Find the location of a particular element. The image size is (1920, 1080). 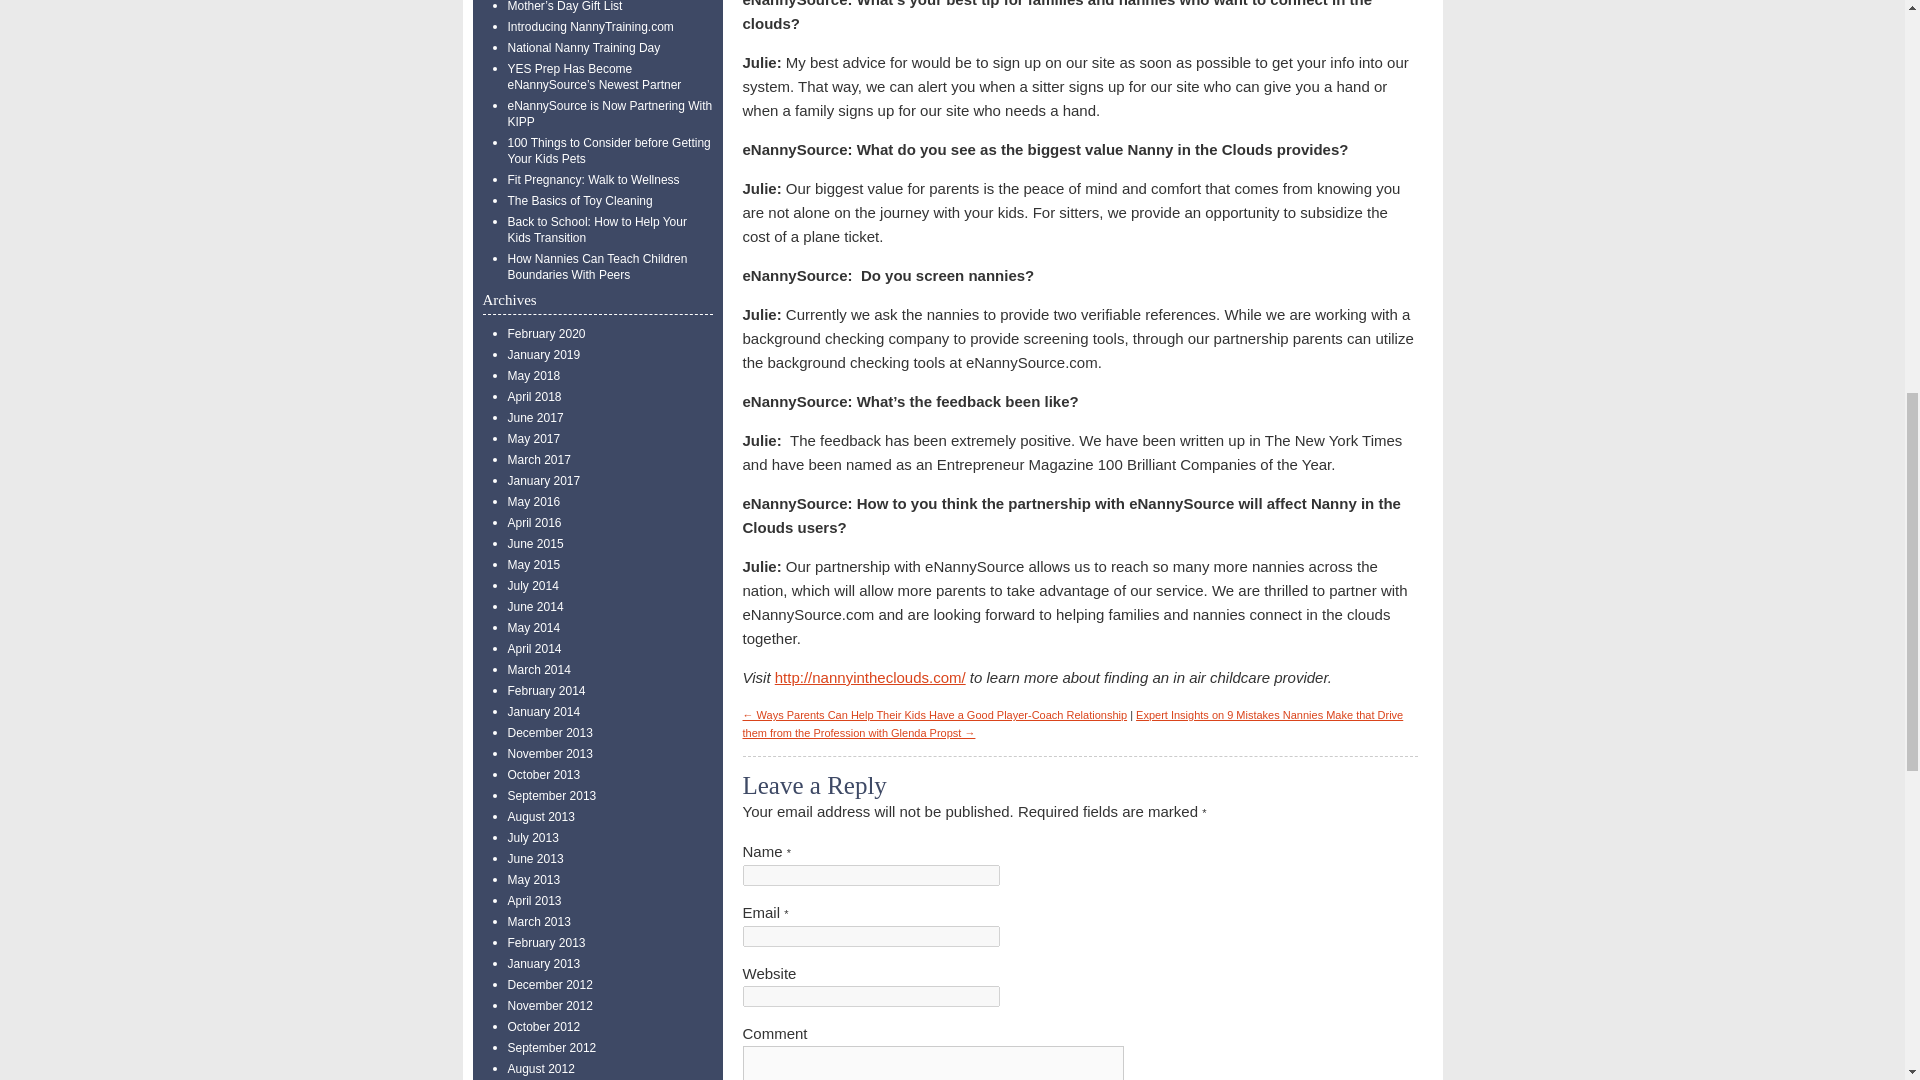

June 2017 is located at coordinates (536, 418).